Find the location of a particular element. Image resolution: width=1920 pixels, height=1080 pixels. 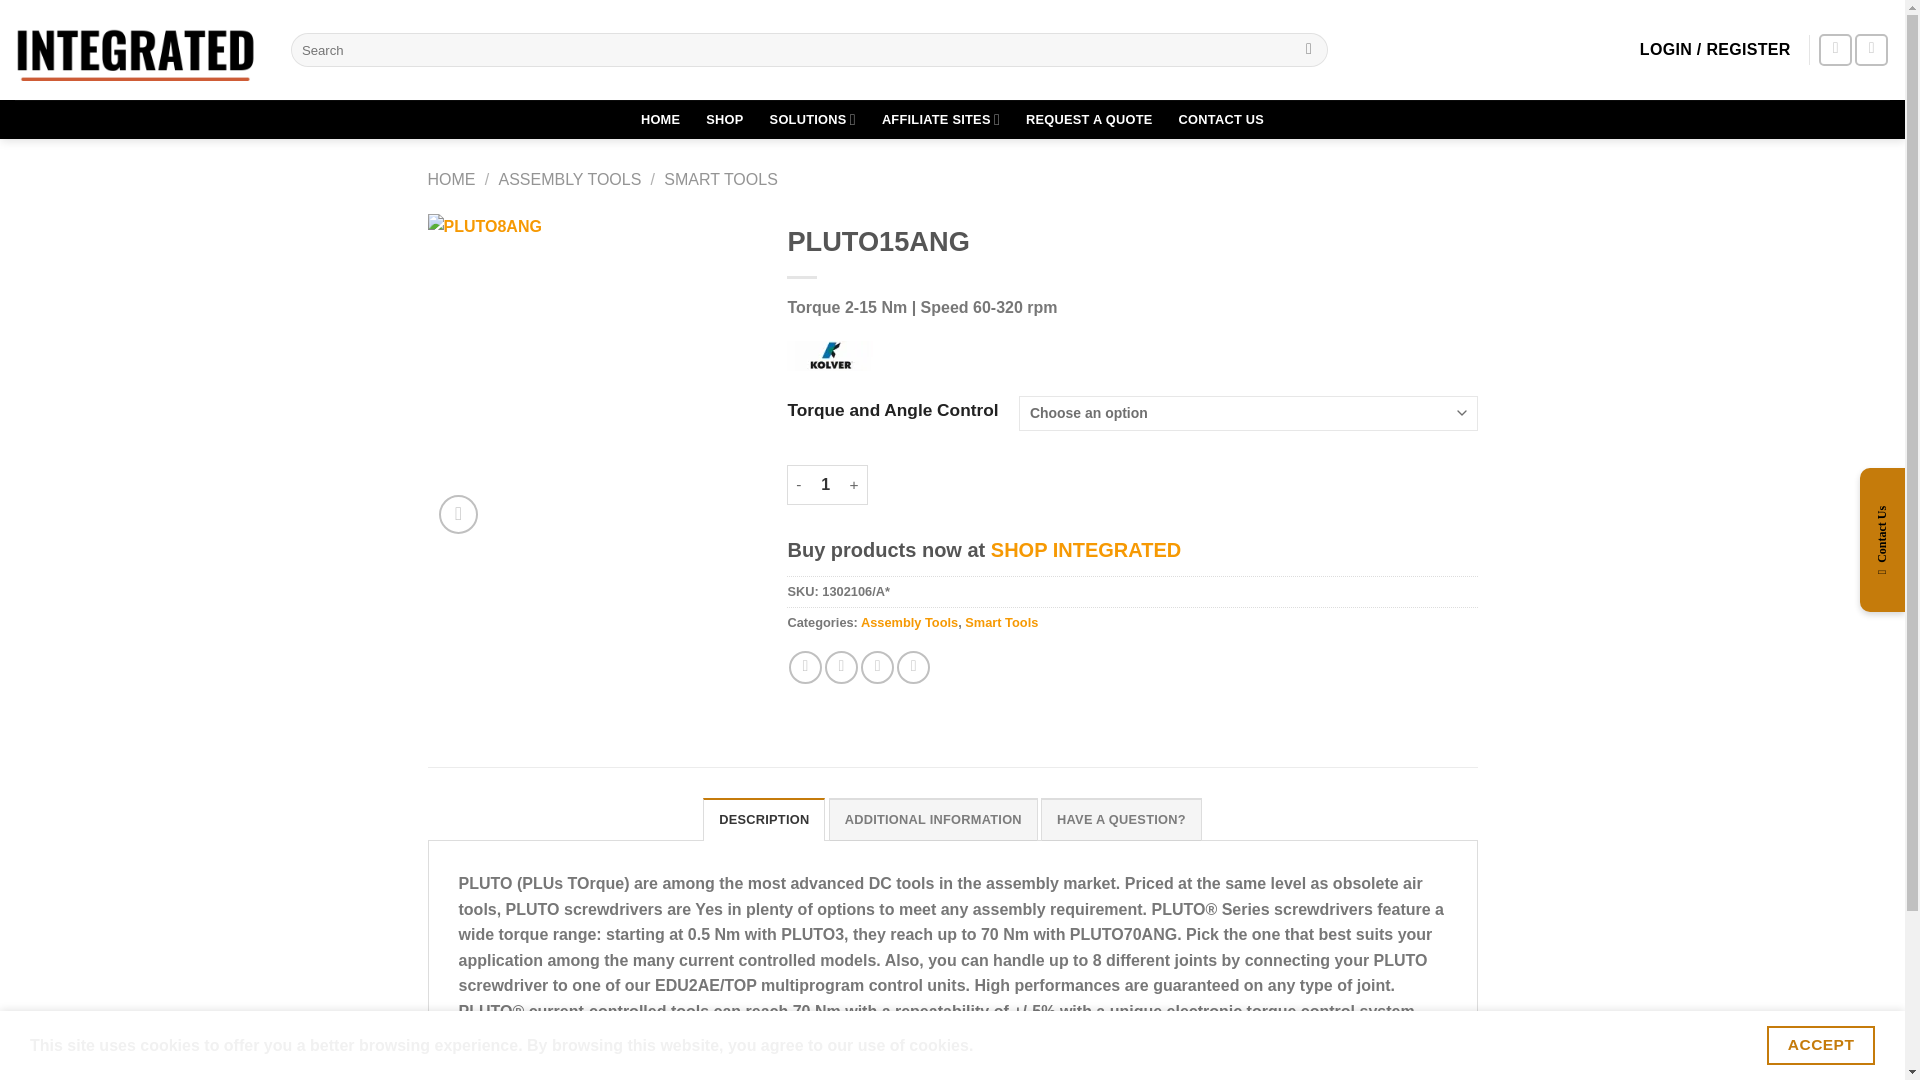

HOME is located at coordinates (660, 120).